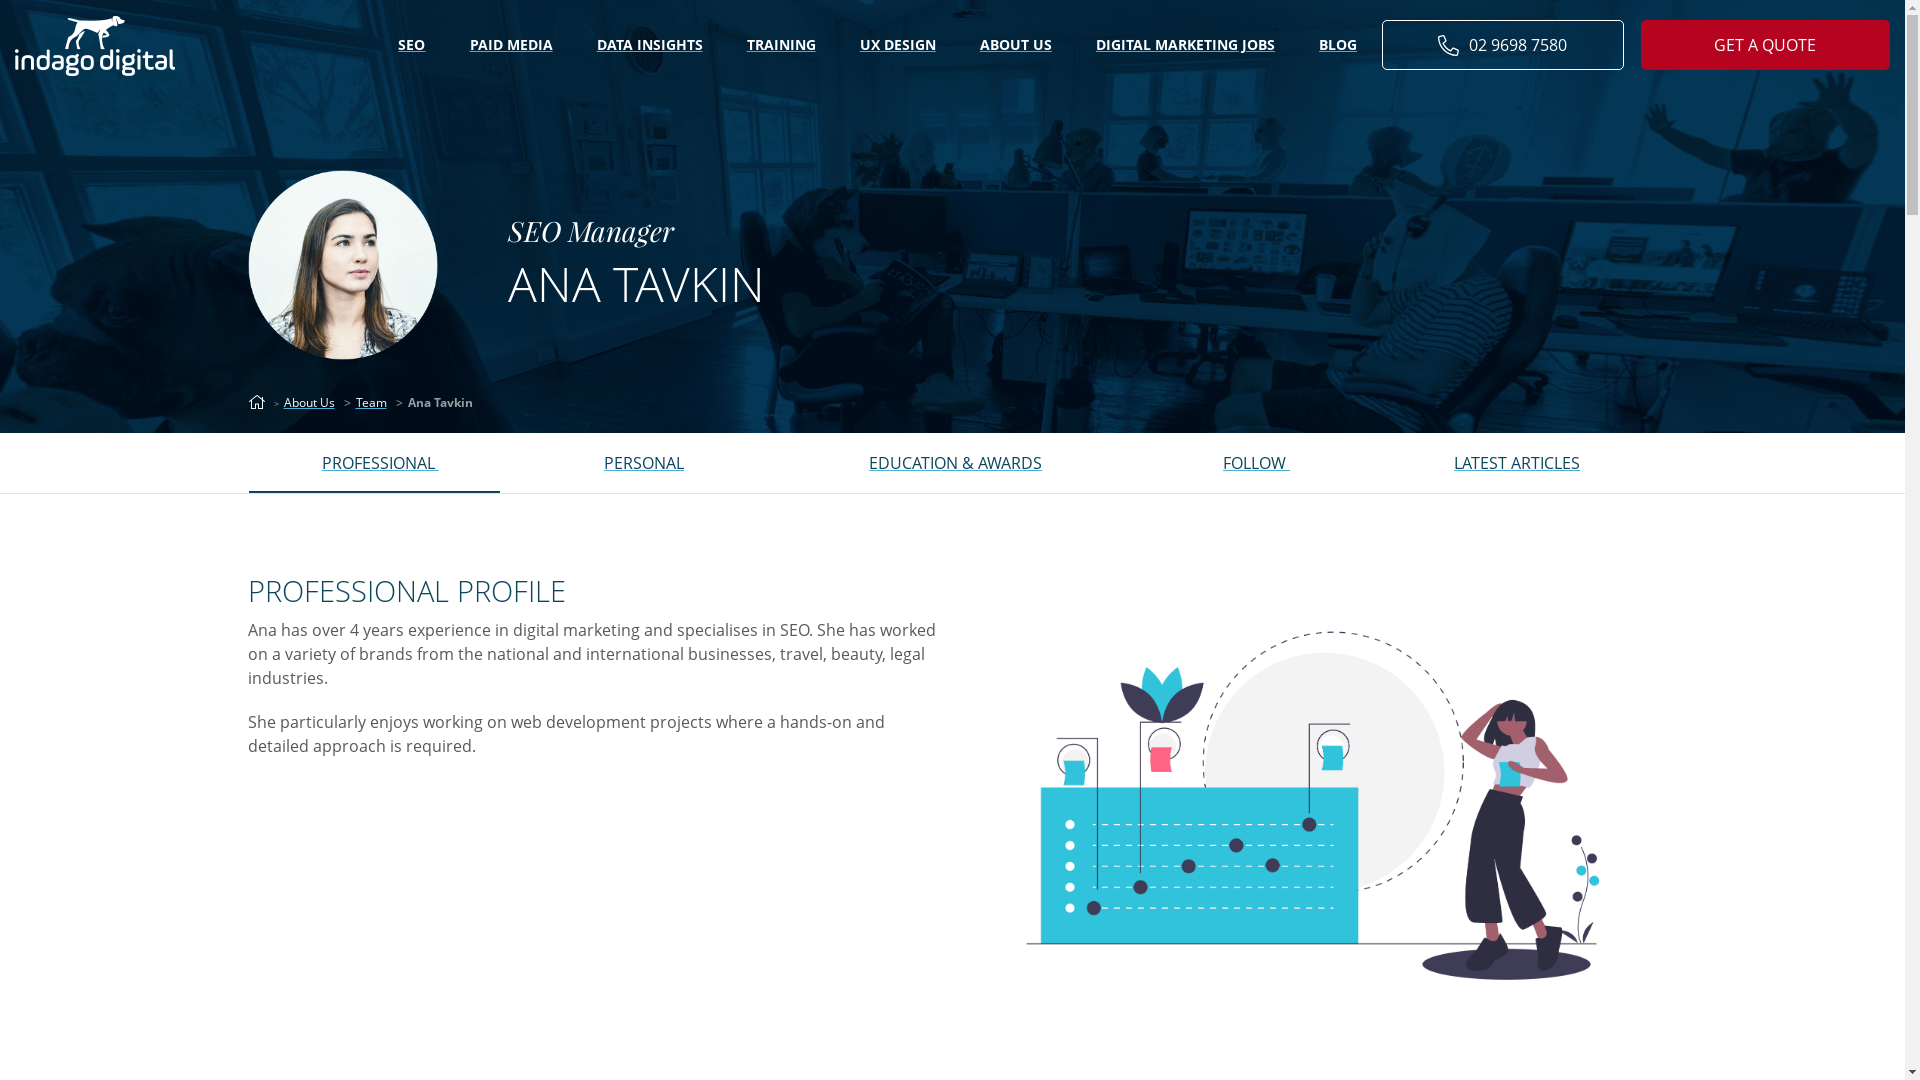 The width and height of the screenshot is (1920, 1080). What do you see at coordinates (1518, 463) in the screenshot?
I see `LATEST ARTICLES` at bounding box center [1518, 463].